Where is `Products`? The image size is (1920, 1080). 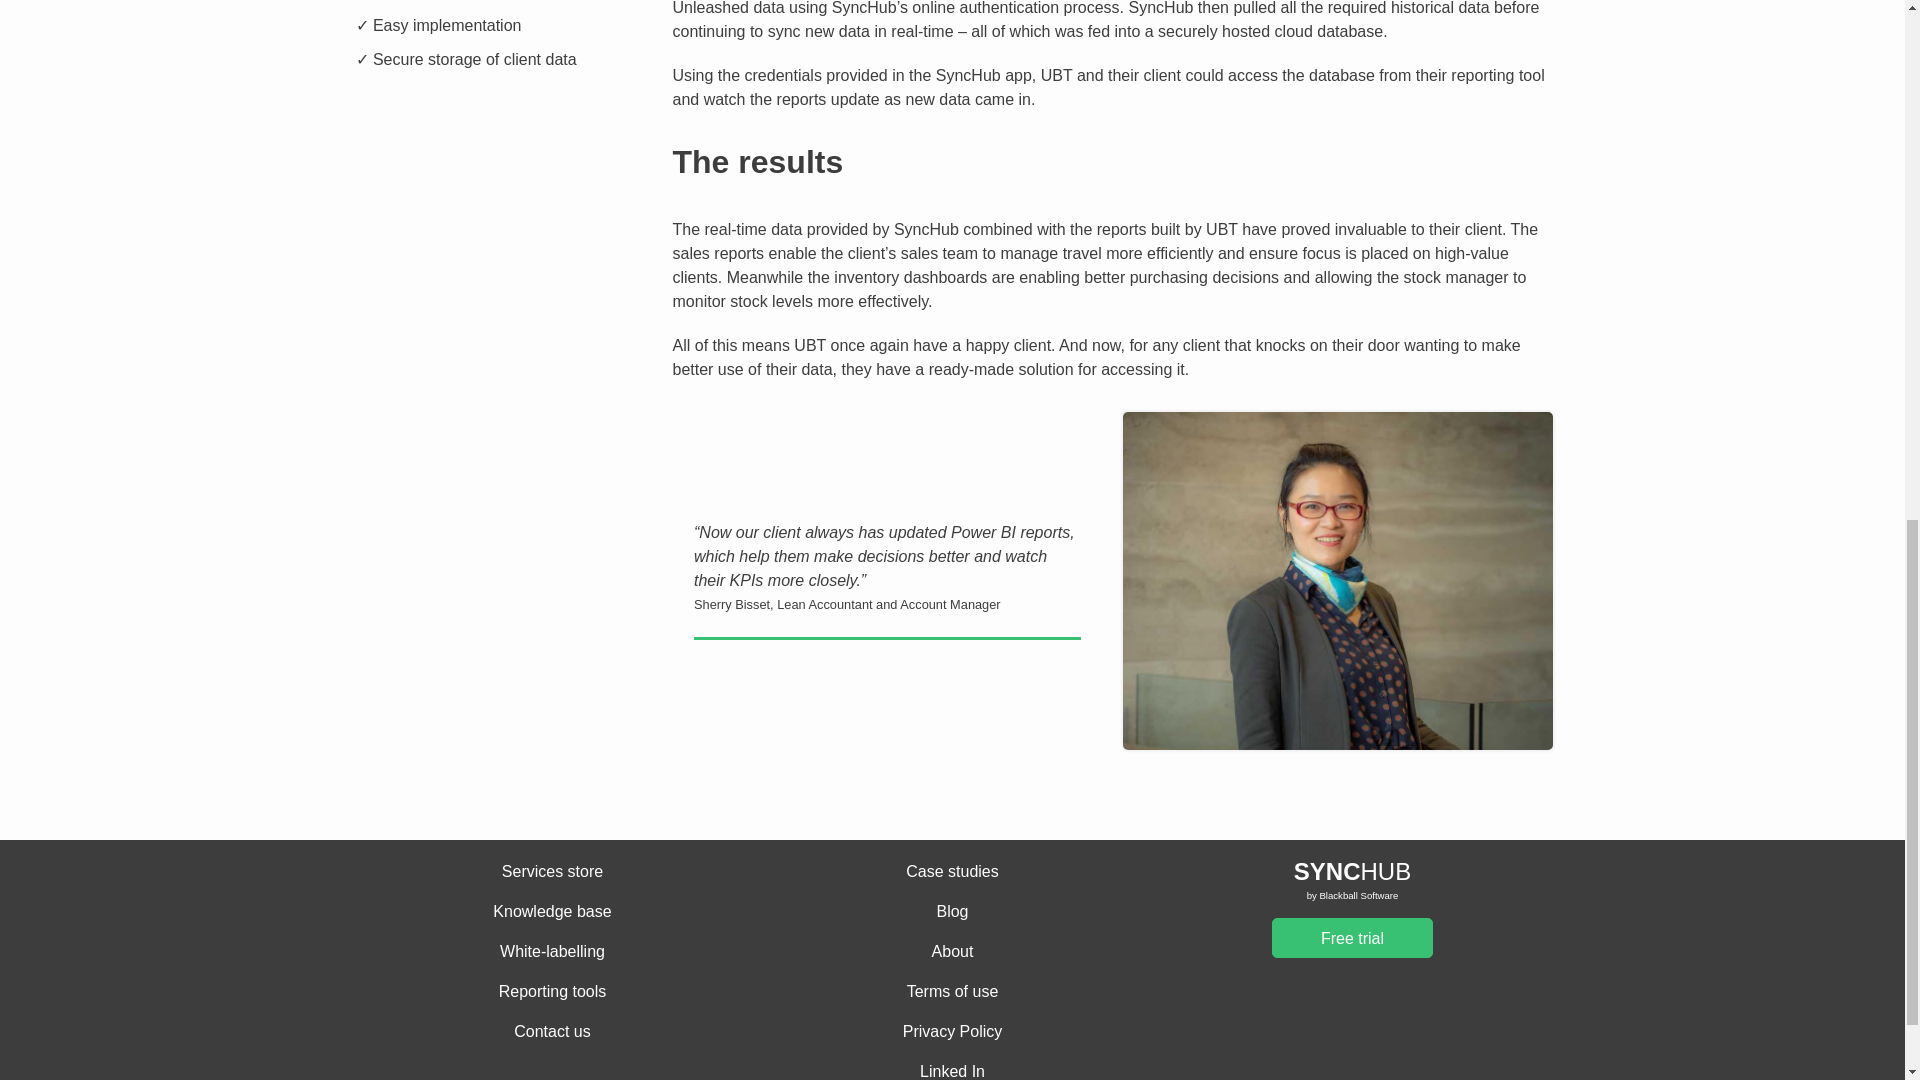 Products is located at coordinates (952, 872).